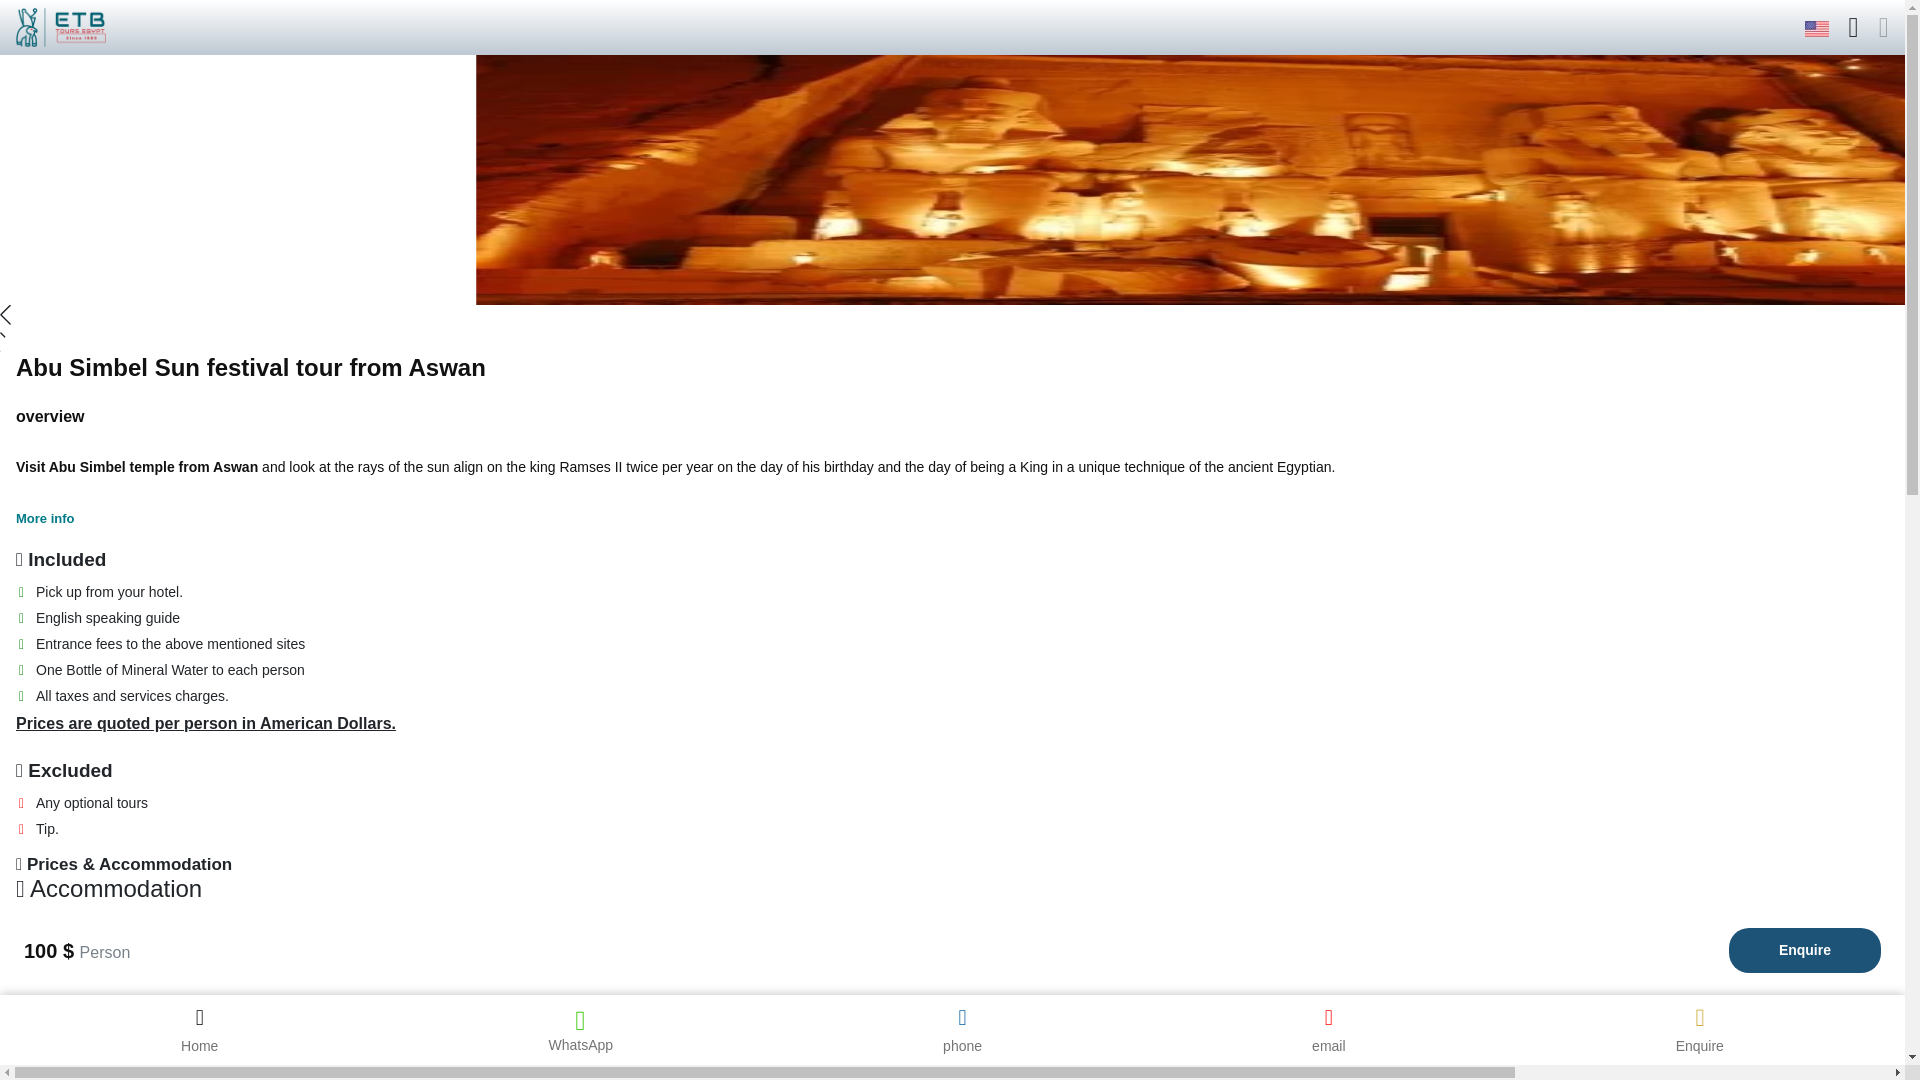 This screenshot has width=1920, height=1080. I want to click on 15 Days Egypt Tours, so click(255, 572).